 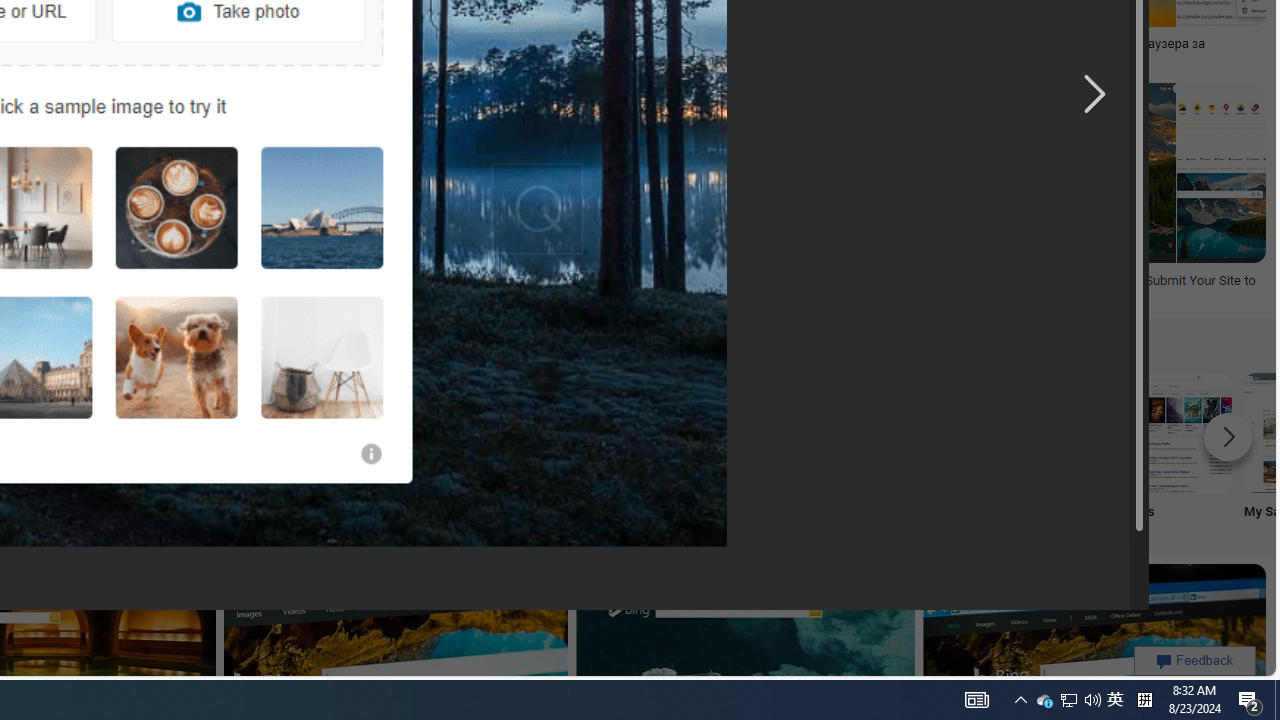 I want to click on Bing Random Search, so click(x=116, y=432).